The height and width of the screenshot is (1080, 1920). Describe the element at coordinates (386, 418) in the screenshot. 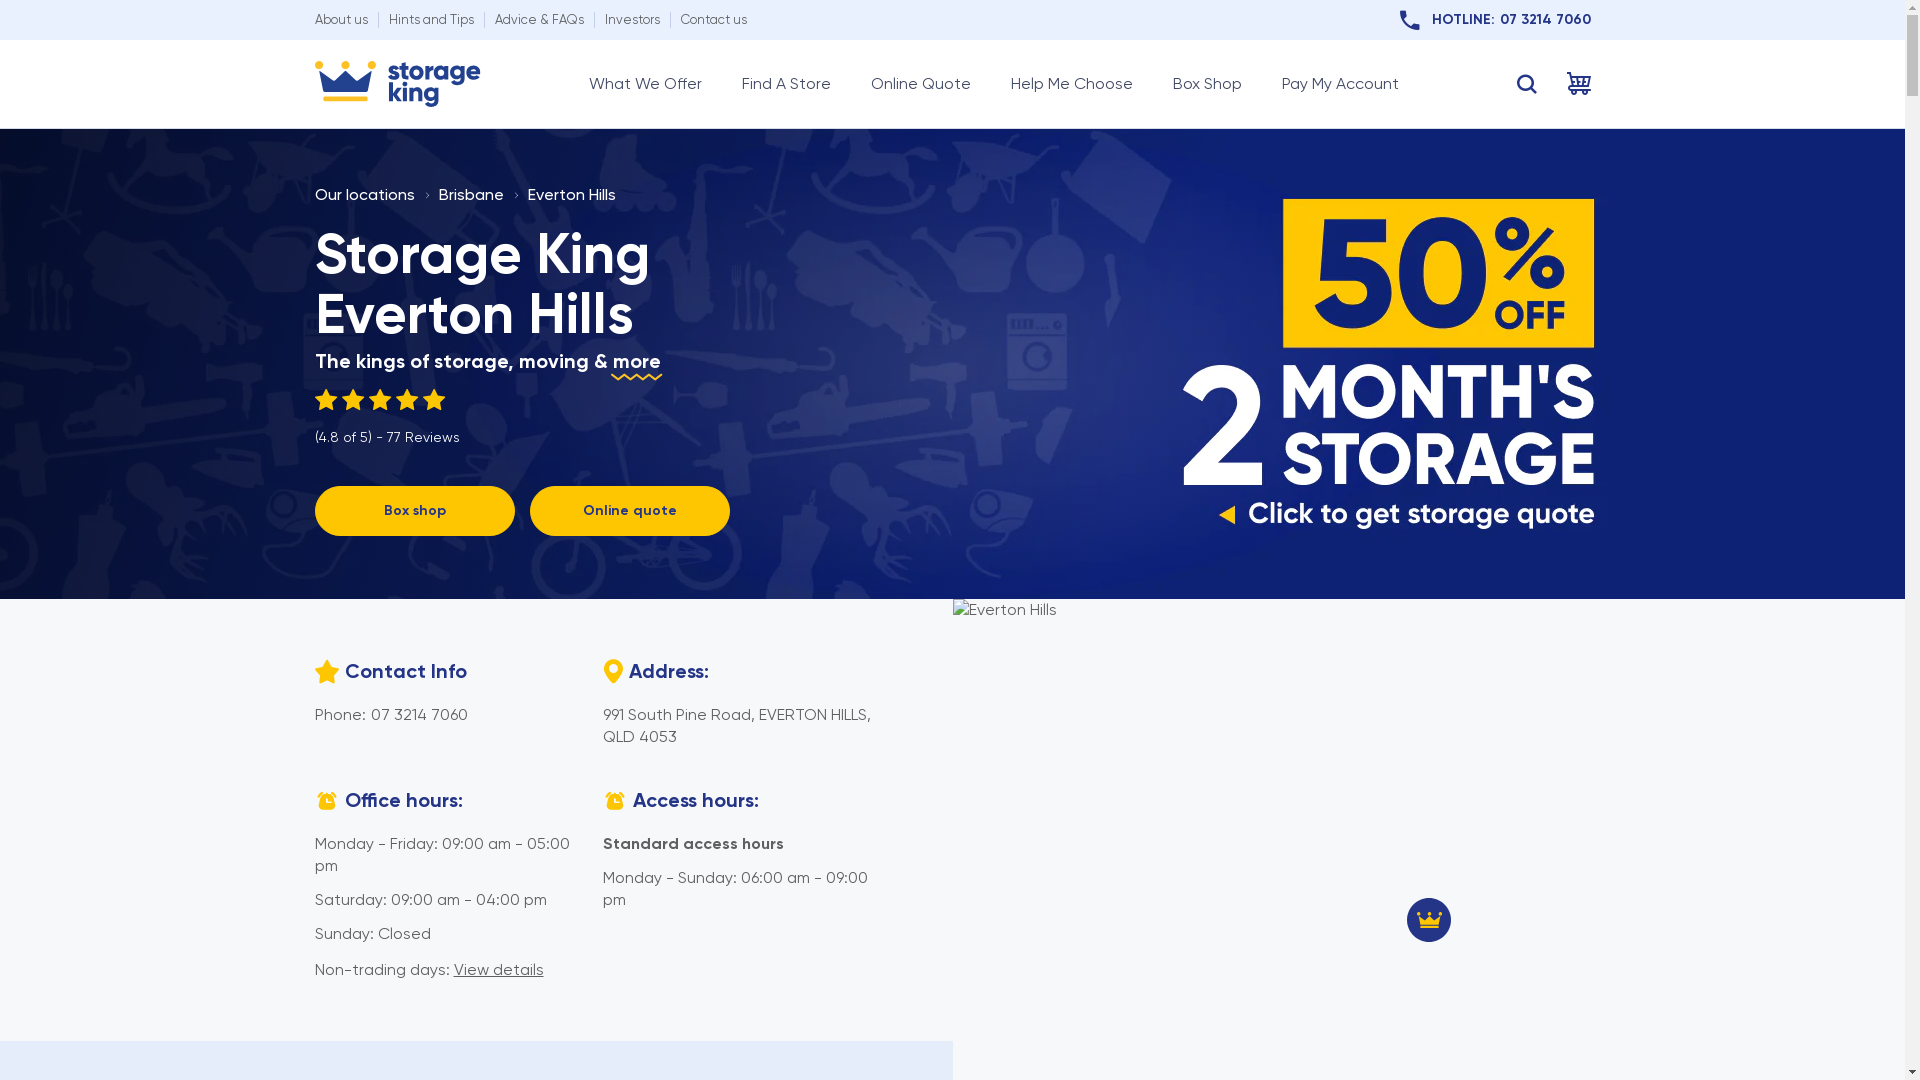

I see `(4.8 of 5) - 77 Reviews` at that location.